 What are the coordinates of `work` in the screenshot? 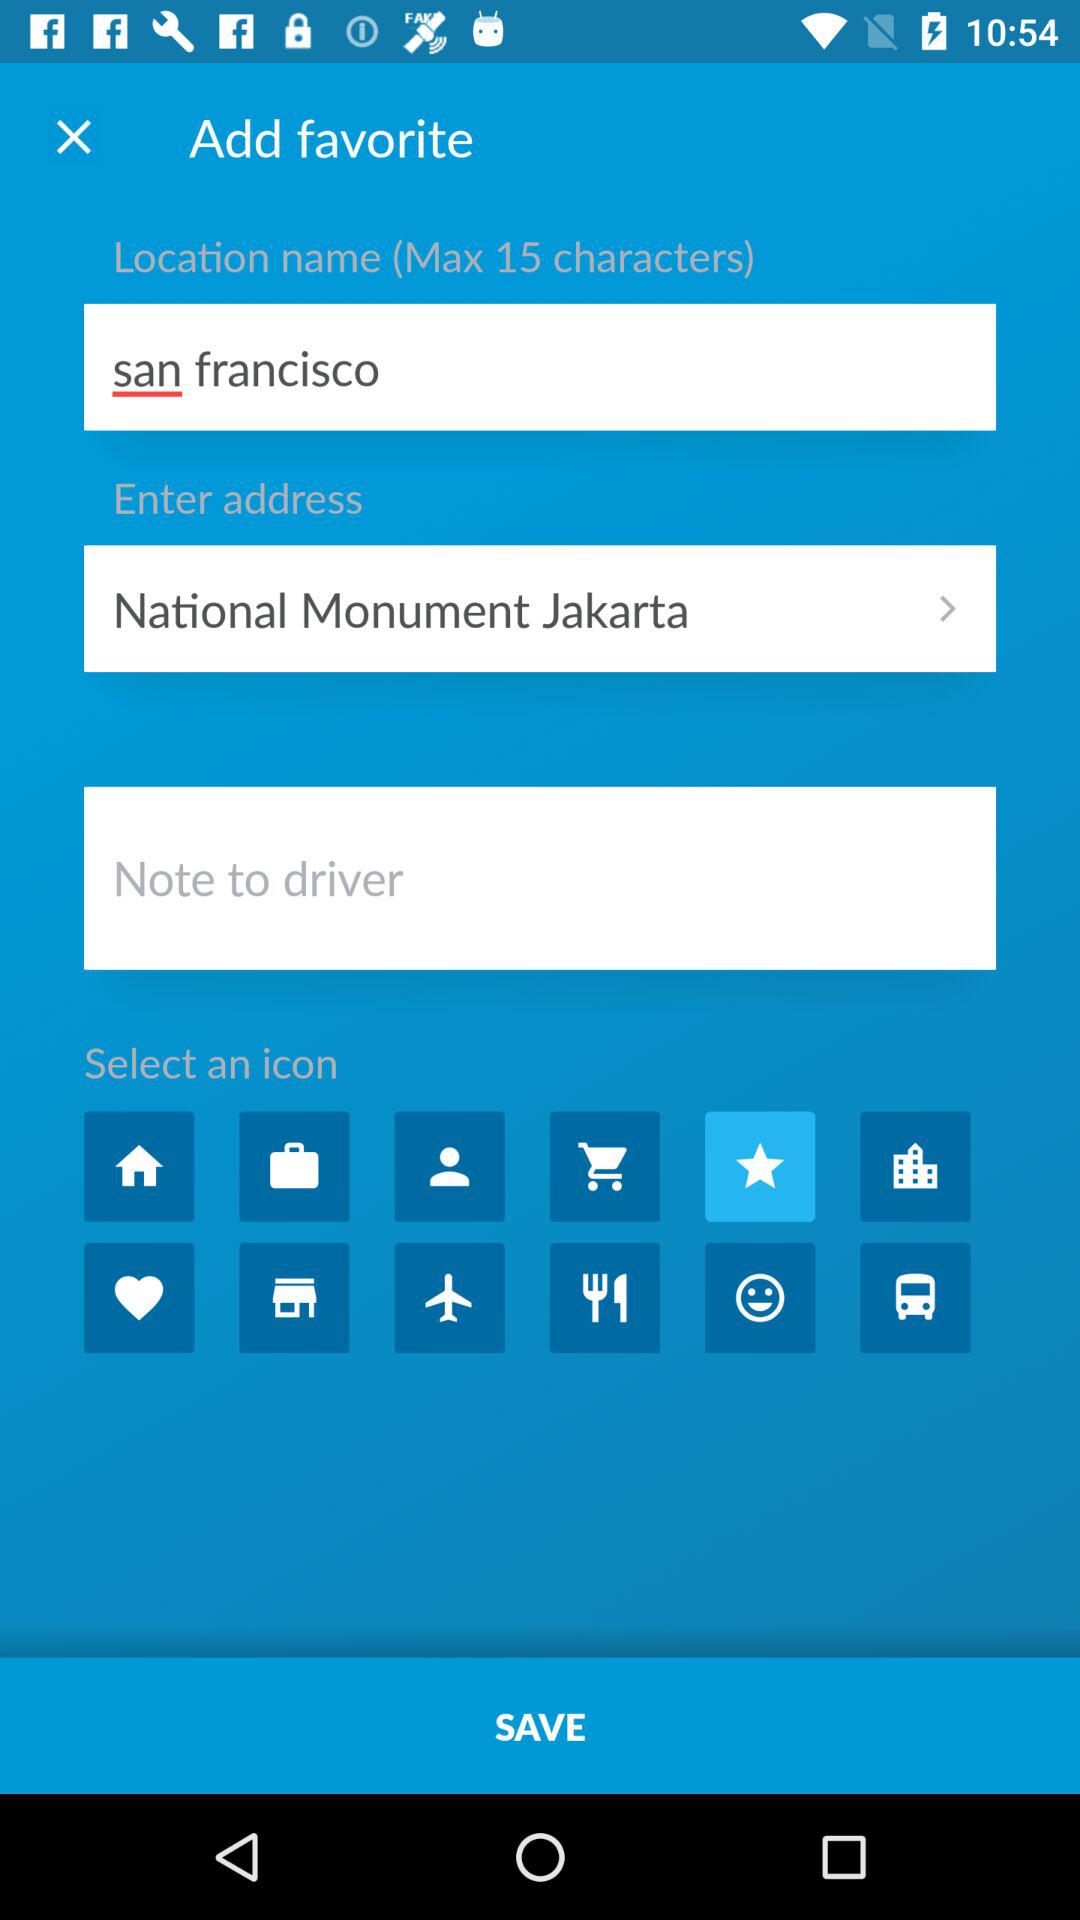 It's located at (294, 1166).